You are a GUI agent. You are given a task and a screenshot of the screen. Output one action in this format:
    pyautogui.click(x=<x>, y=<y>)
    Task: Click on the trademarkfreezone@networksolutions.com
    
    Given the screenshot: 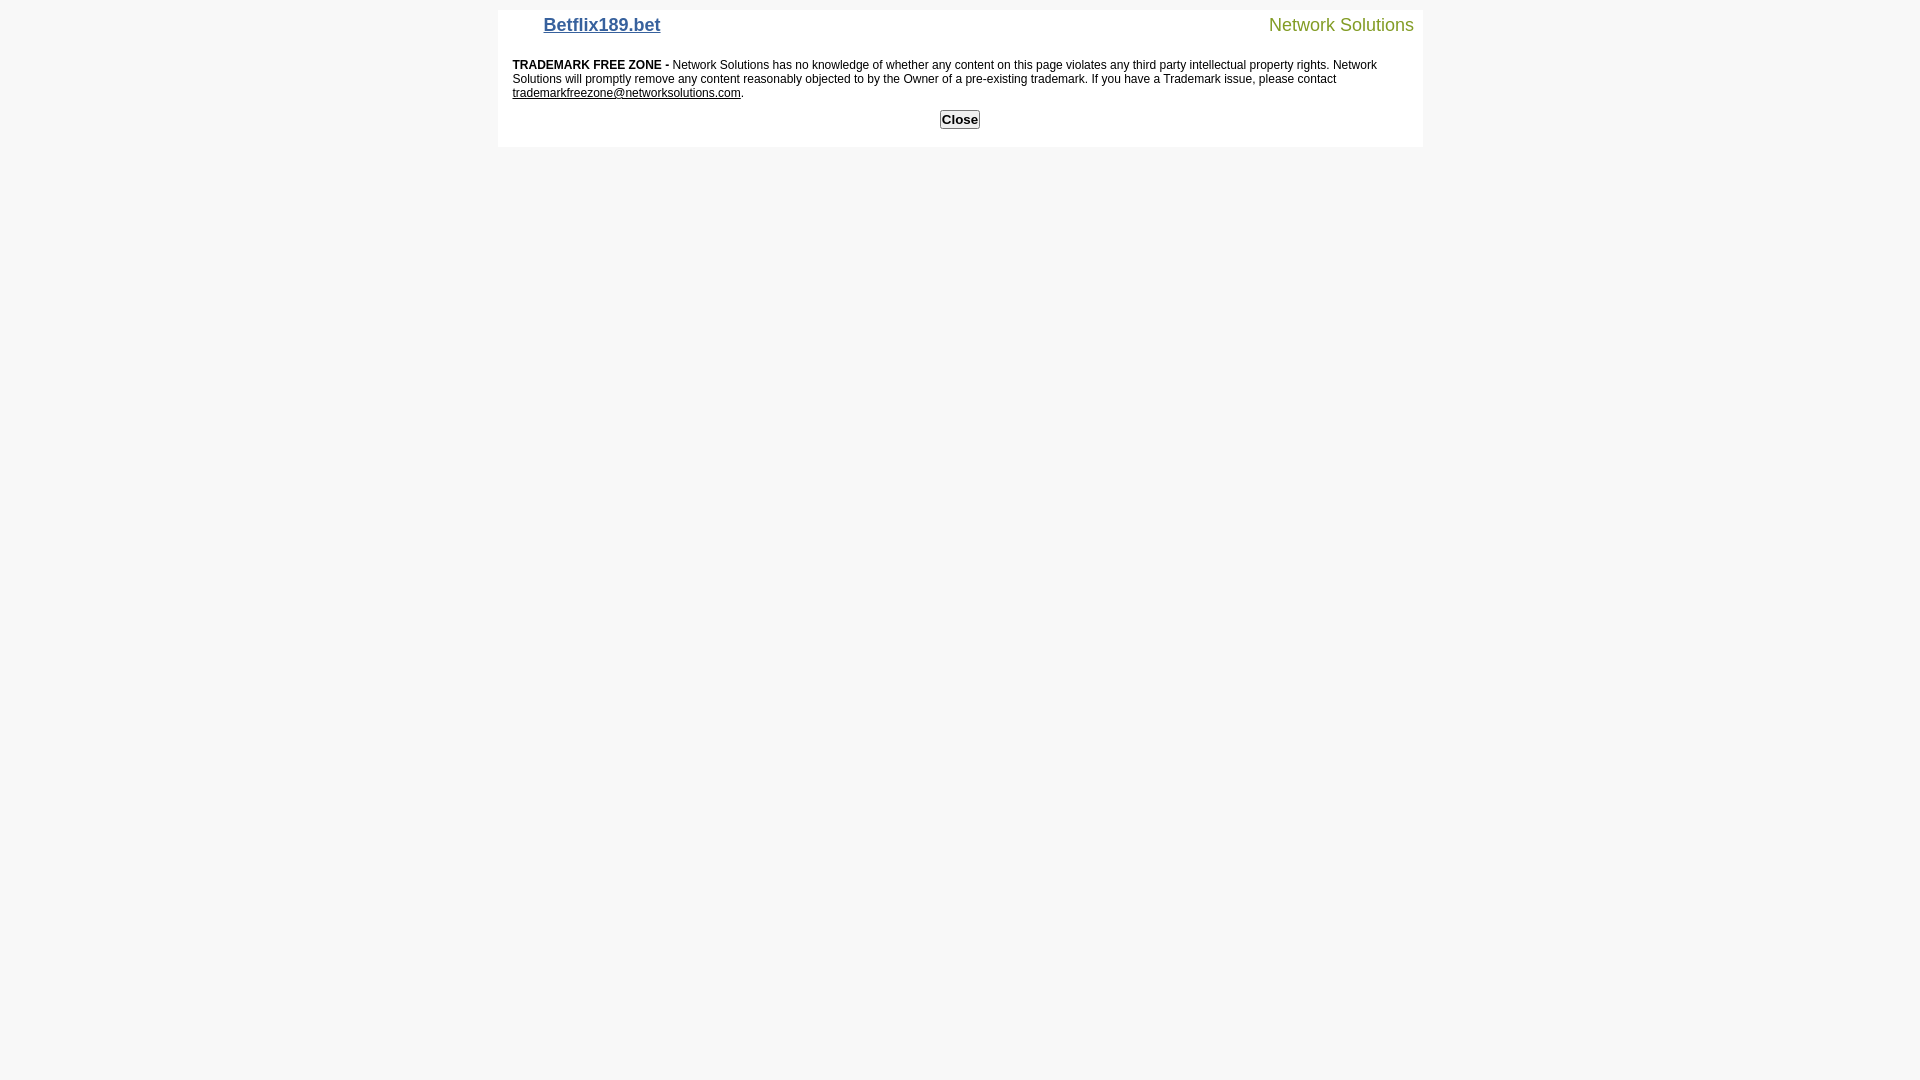 What is the action you would take?
    pyautogui.click(x=626, y=93)
    